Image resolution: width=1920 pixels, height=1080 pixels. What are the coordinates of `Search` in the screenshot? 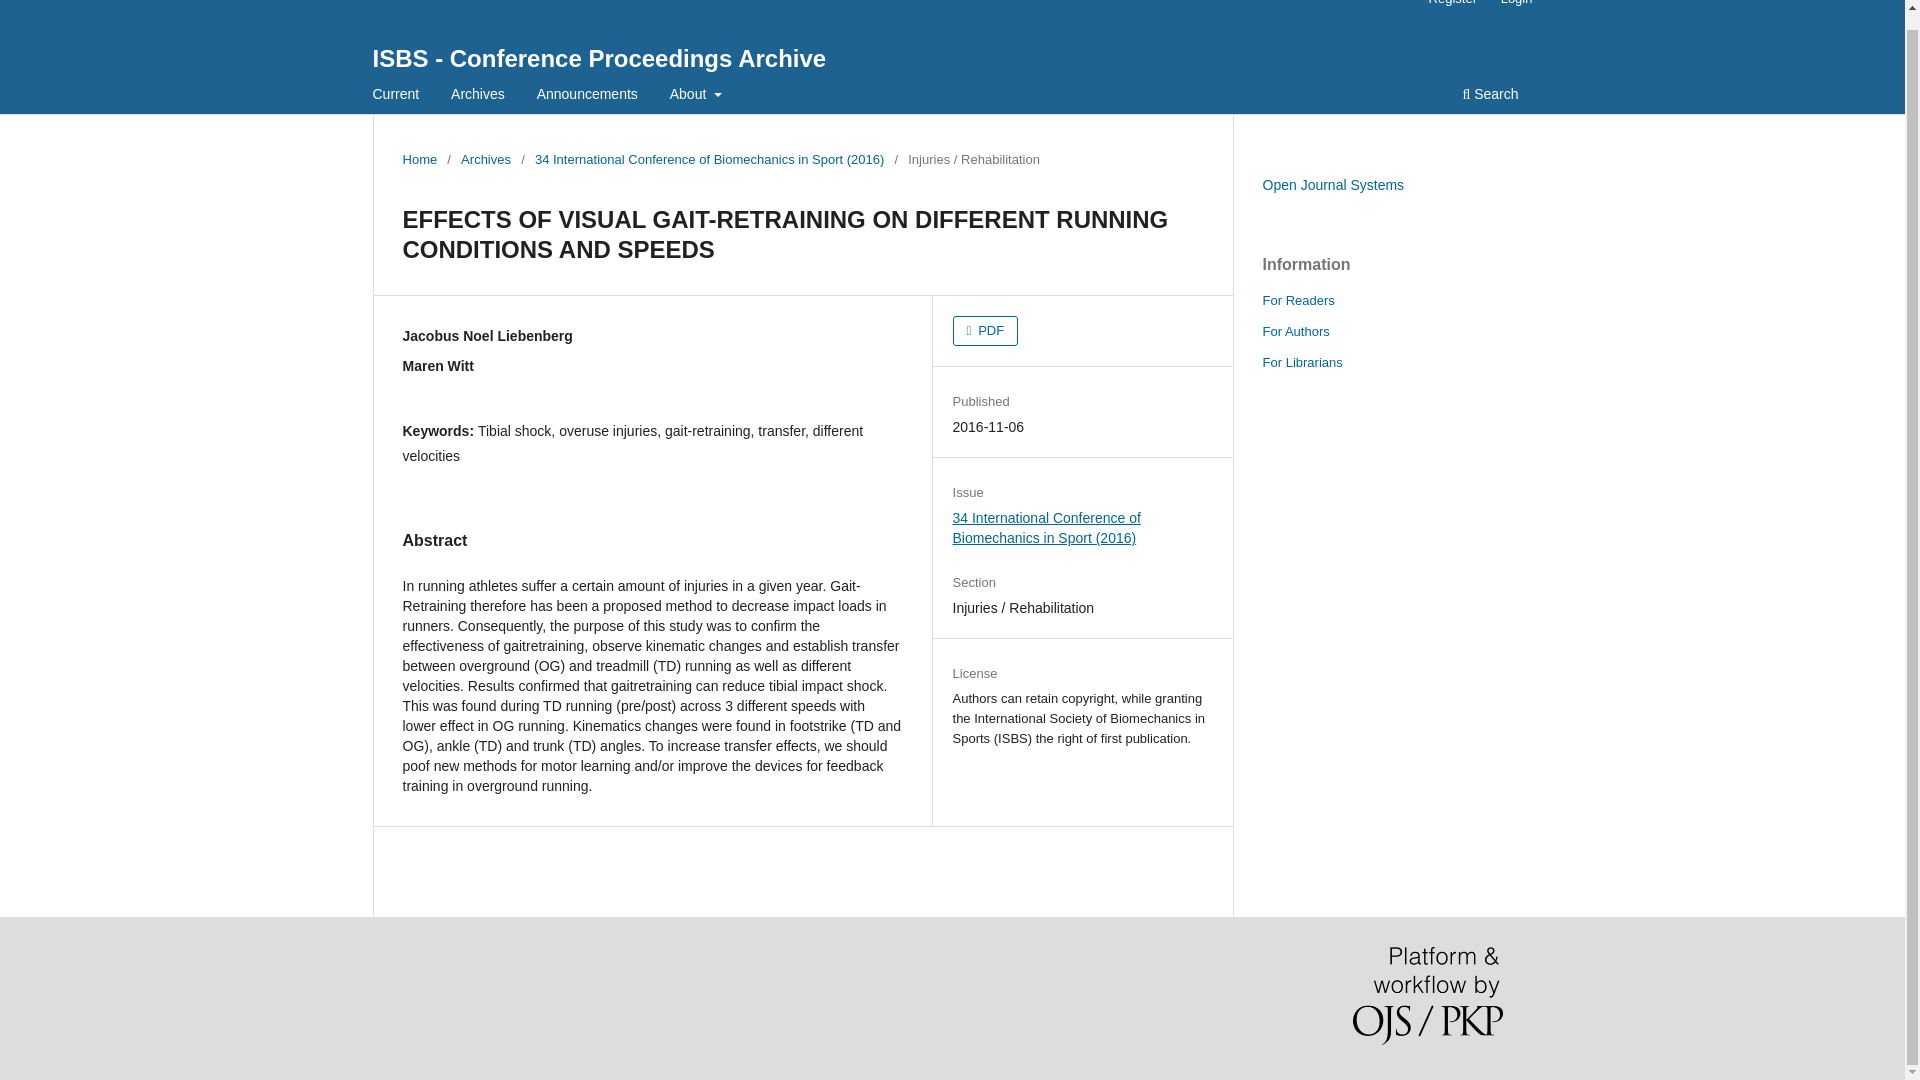 It's located at (1490, 96).